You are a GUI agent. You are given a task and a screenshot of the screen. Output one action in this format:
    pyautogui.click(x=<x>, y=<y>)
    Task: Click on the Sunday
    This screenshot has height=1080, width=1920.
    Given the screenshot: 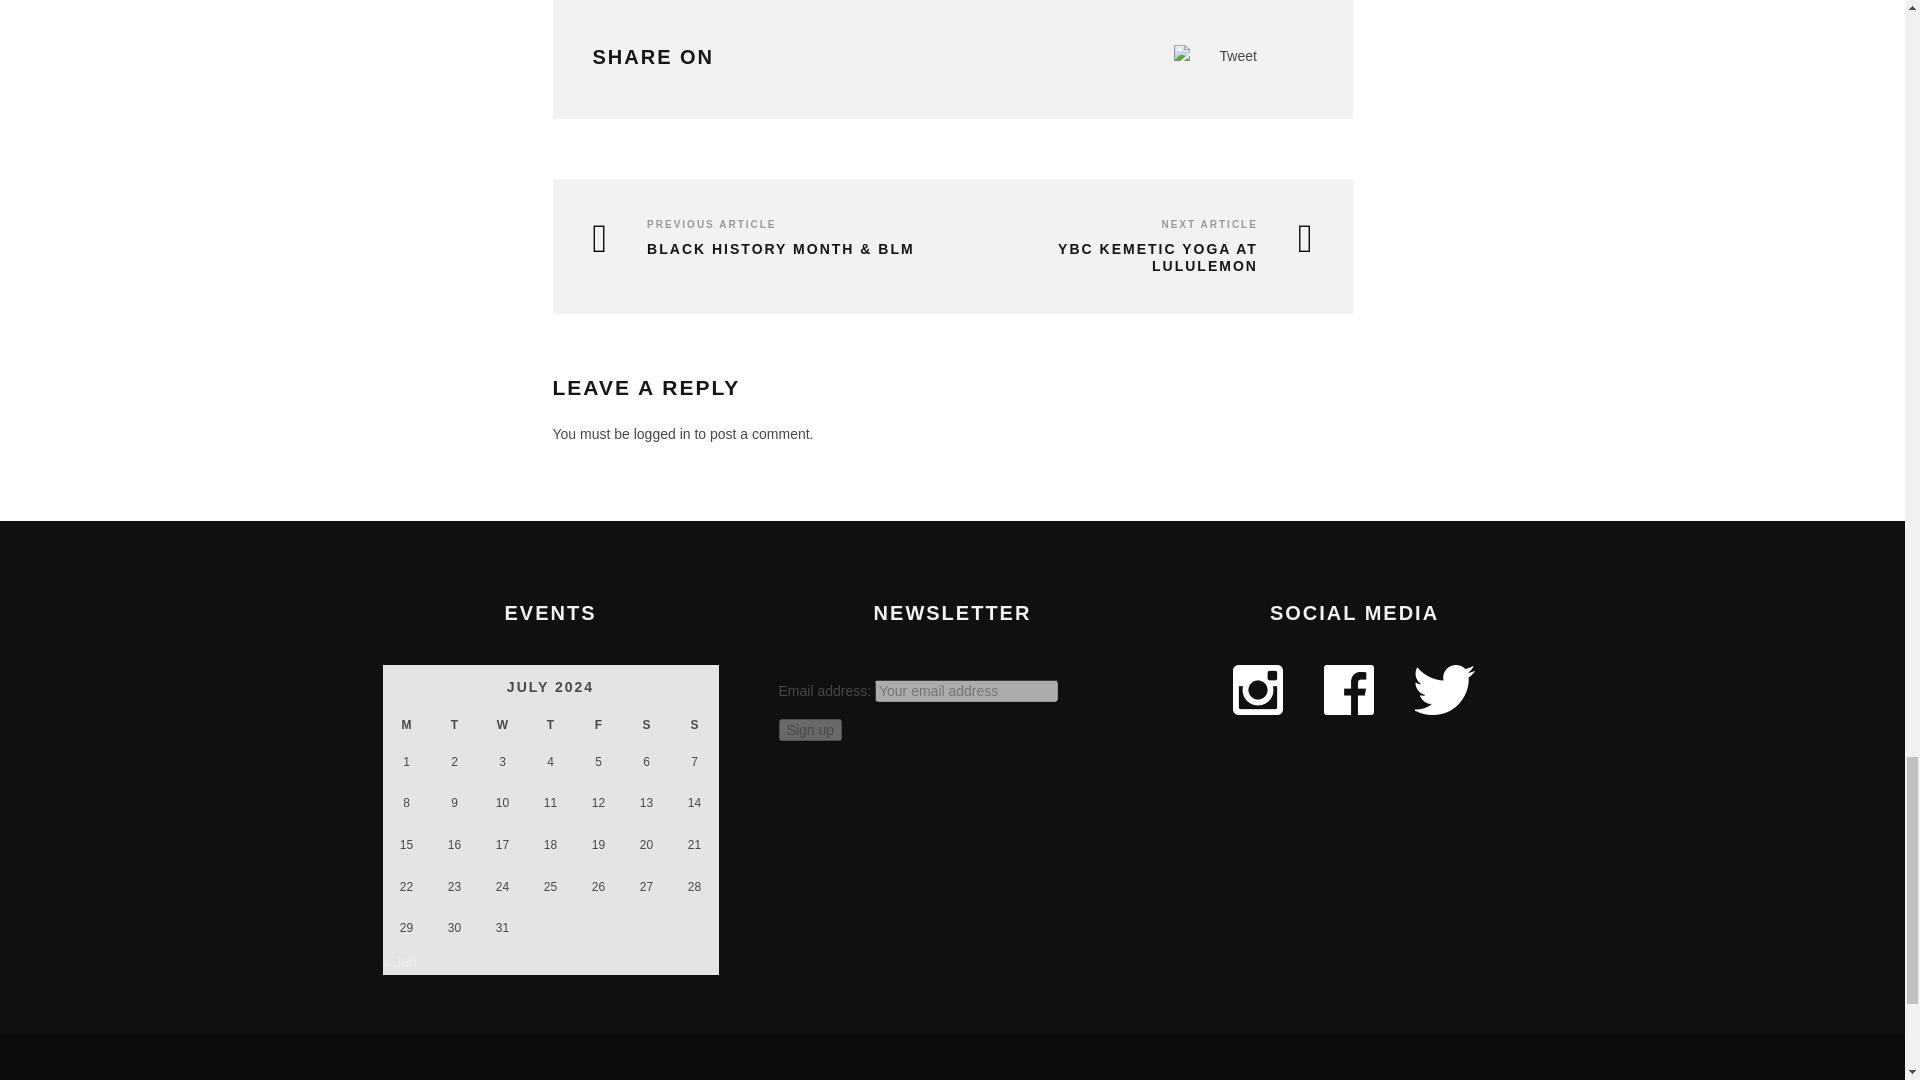 What is the action you would take?
    pyautogui.click(x=694, y=725)
    